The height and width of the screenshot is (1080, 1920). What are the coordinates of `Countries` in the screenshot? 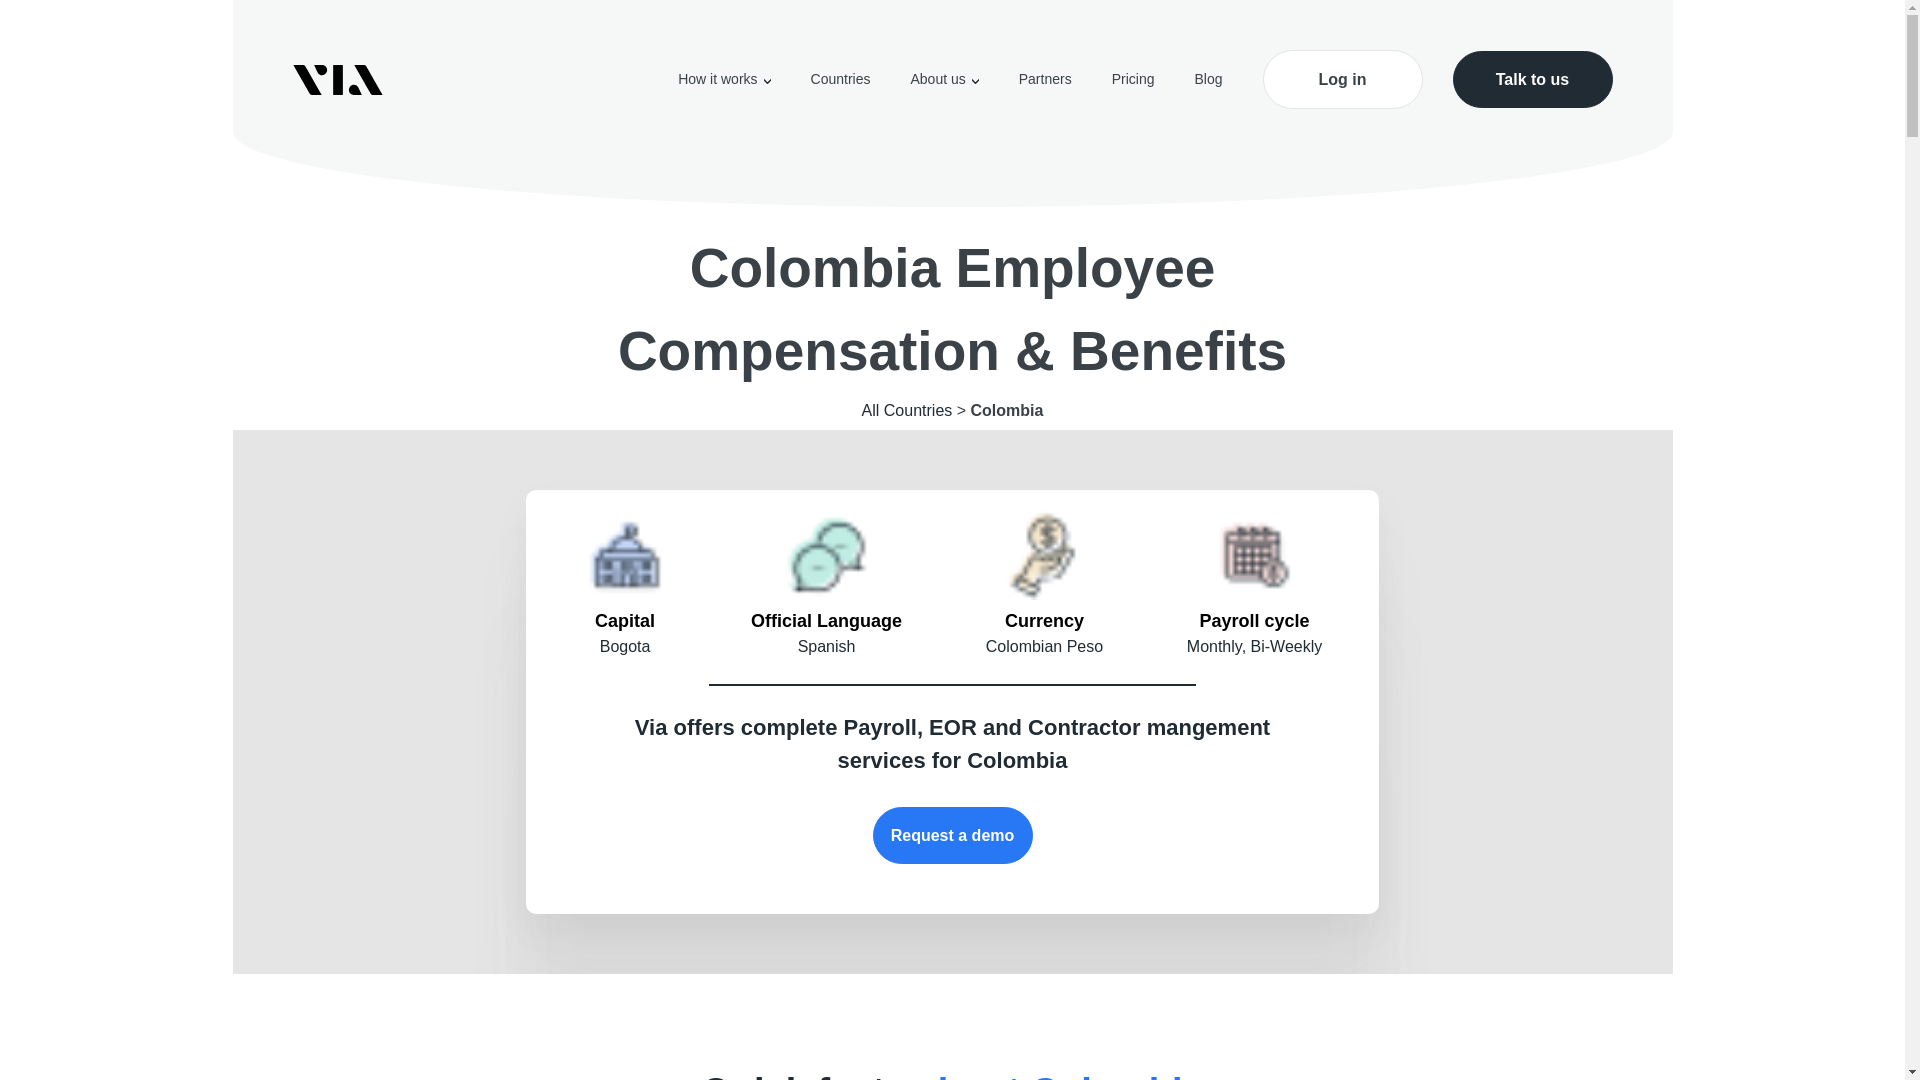 It's located at (840, 79).